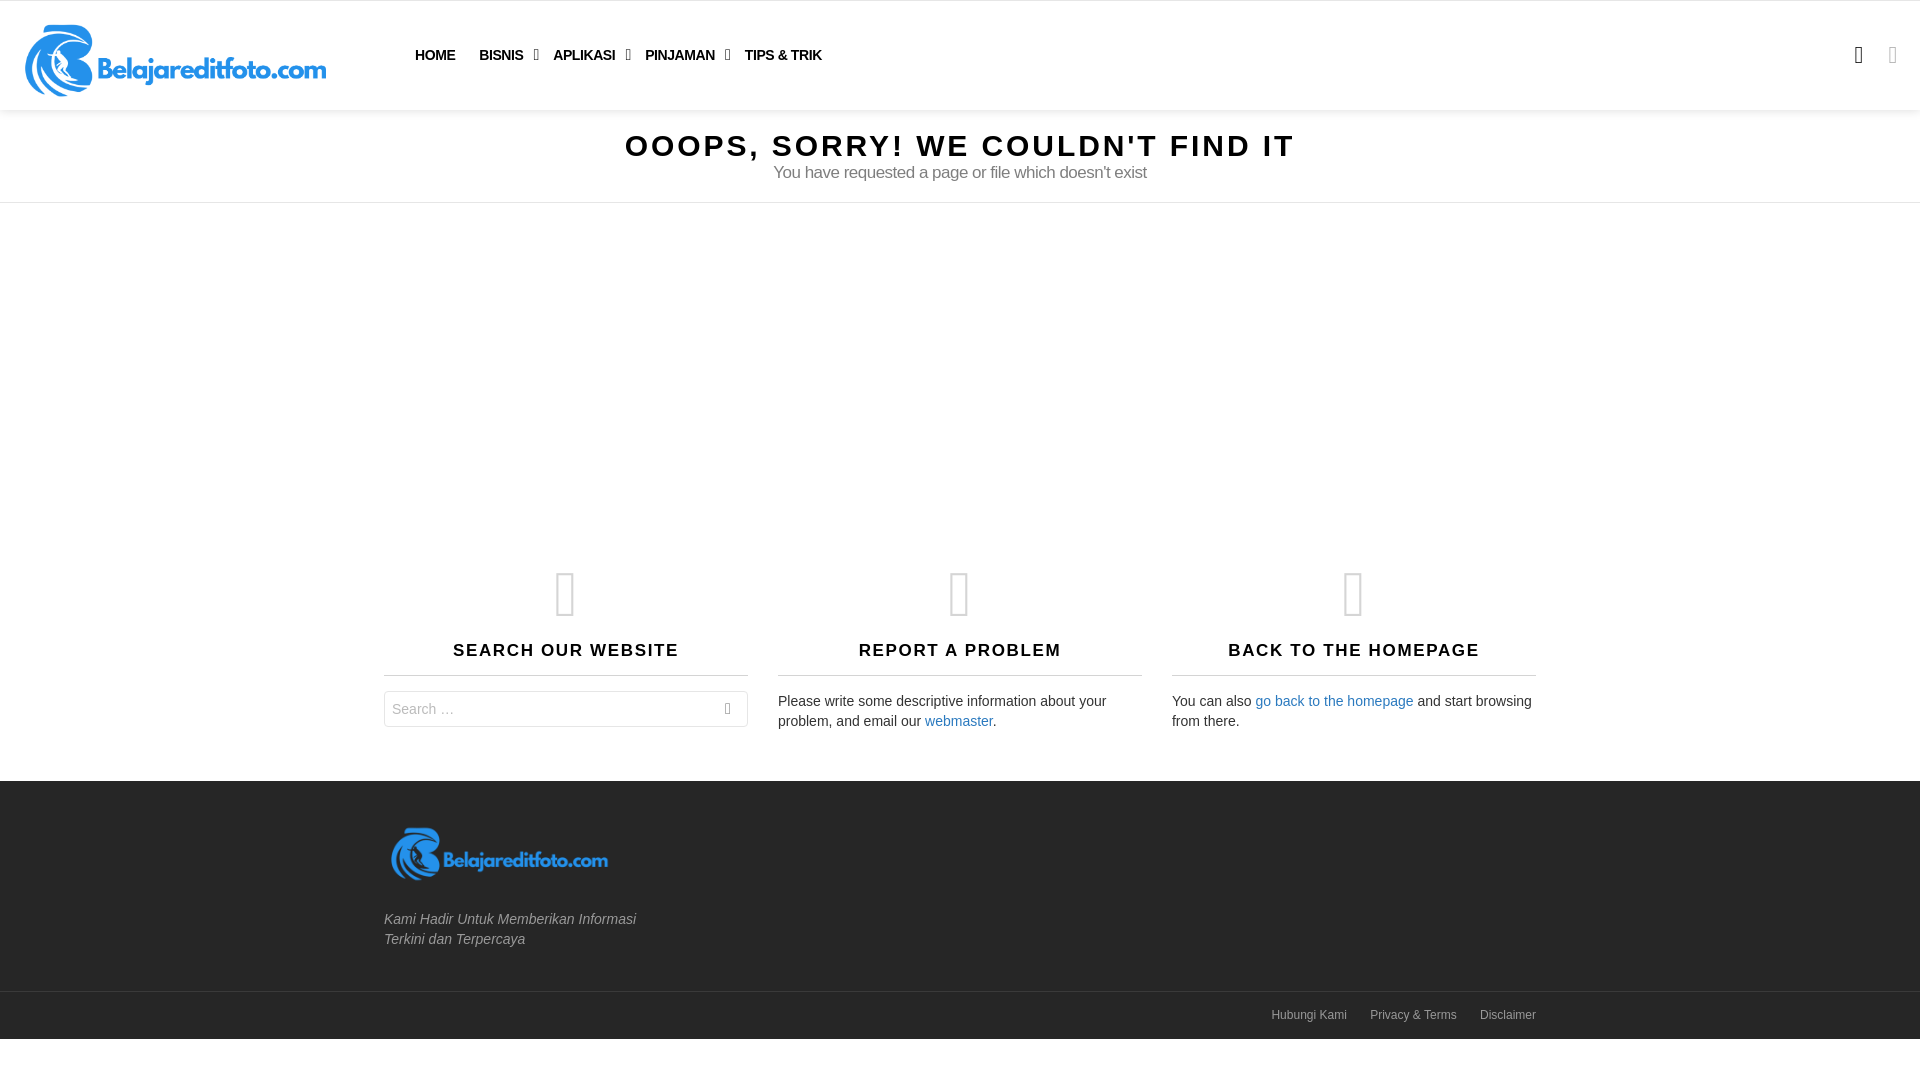 The height and width of the screenshot is (1080, 1920). Describe the element at coordinates (566, 708) in the screenshot. I see `Search for:` at that location.